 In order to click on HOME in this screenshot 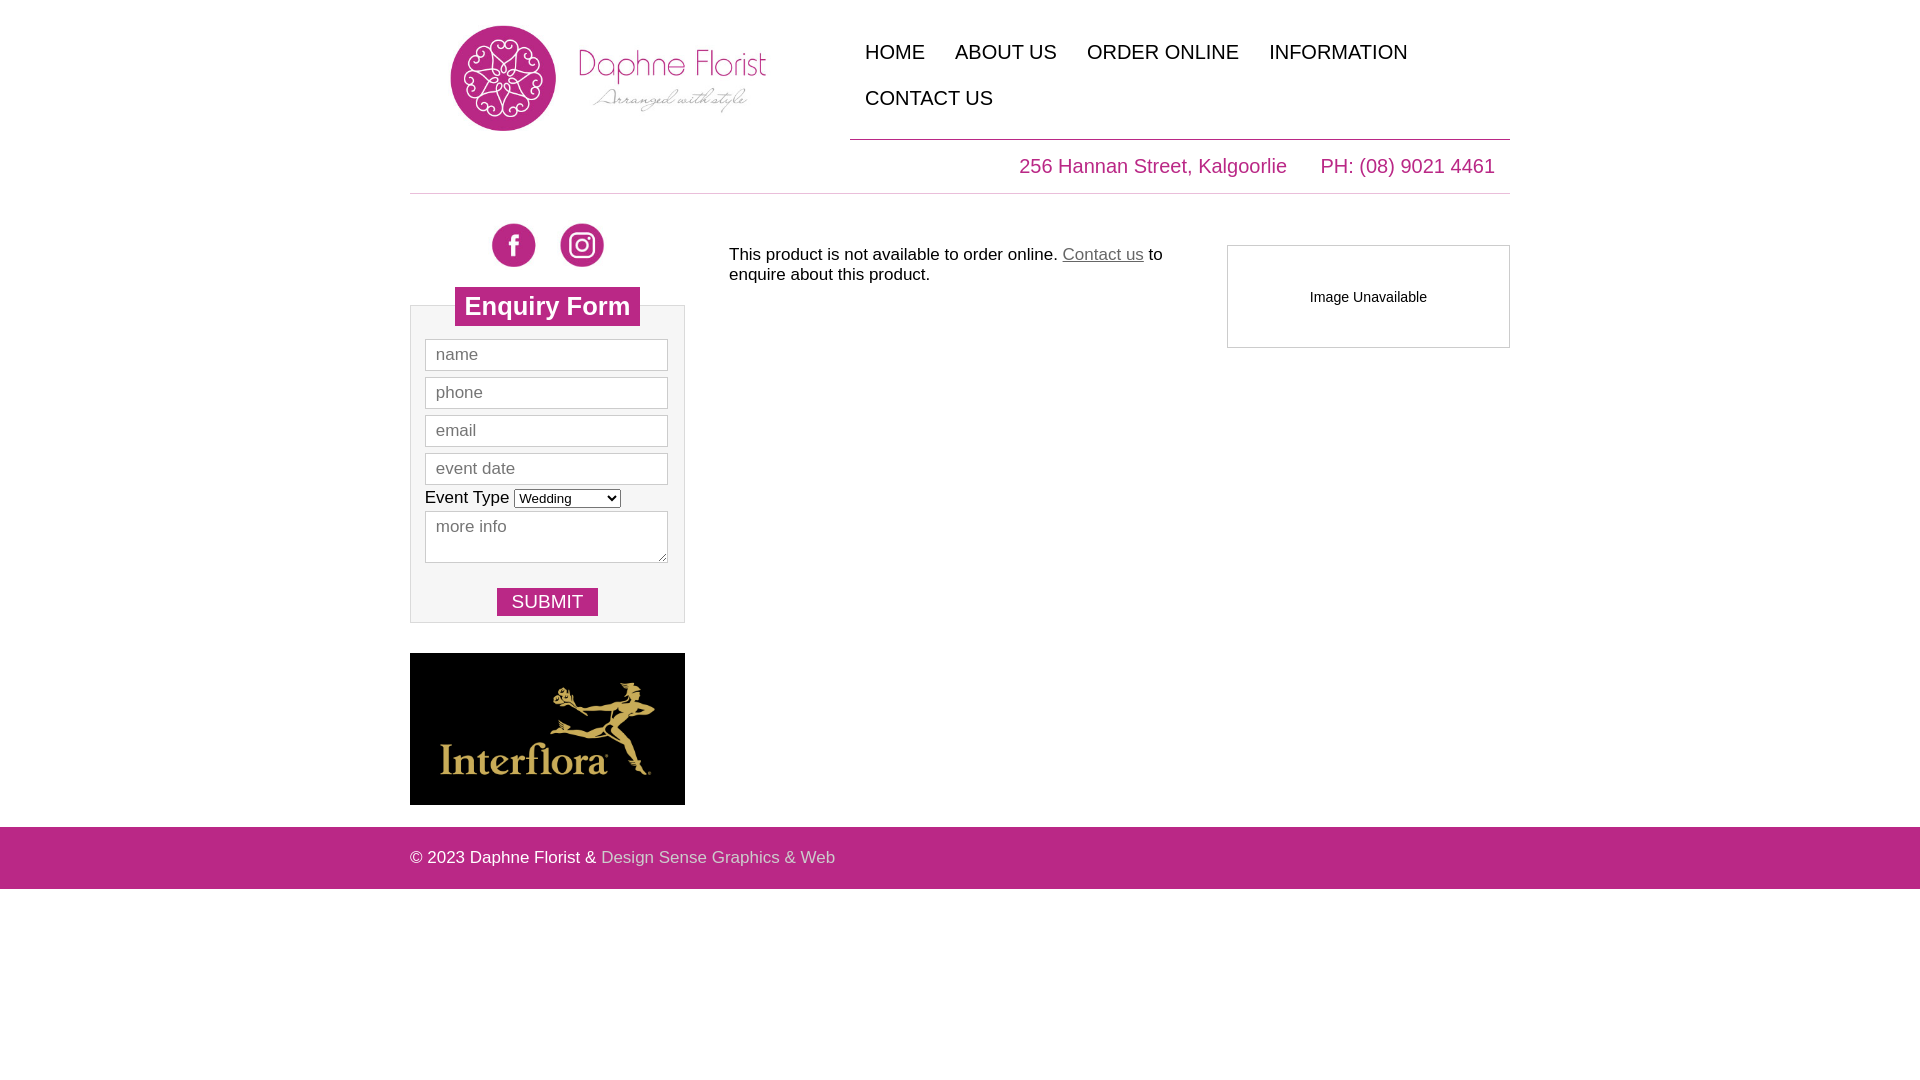, I will do `click(895, 52)`.